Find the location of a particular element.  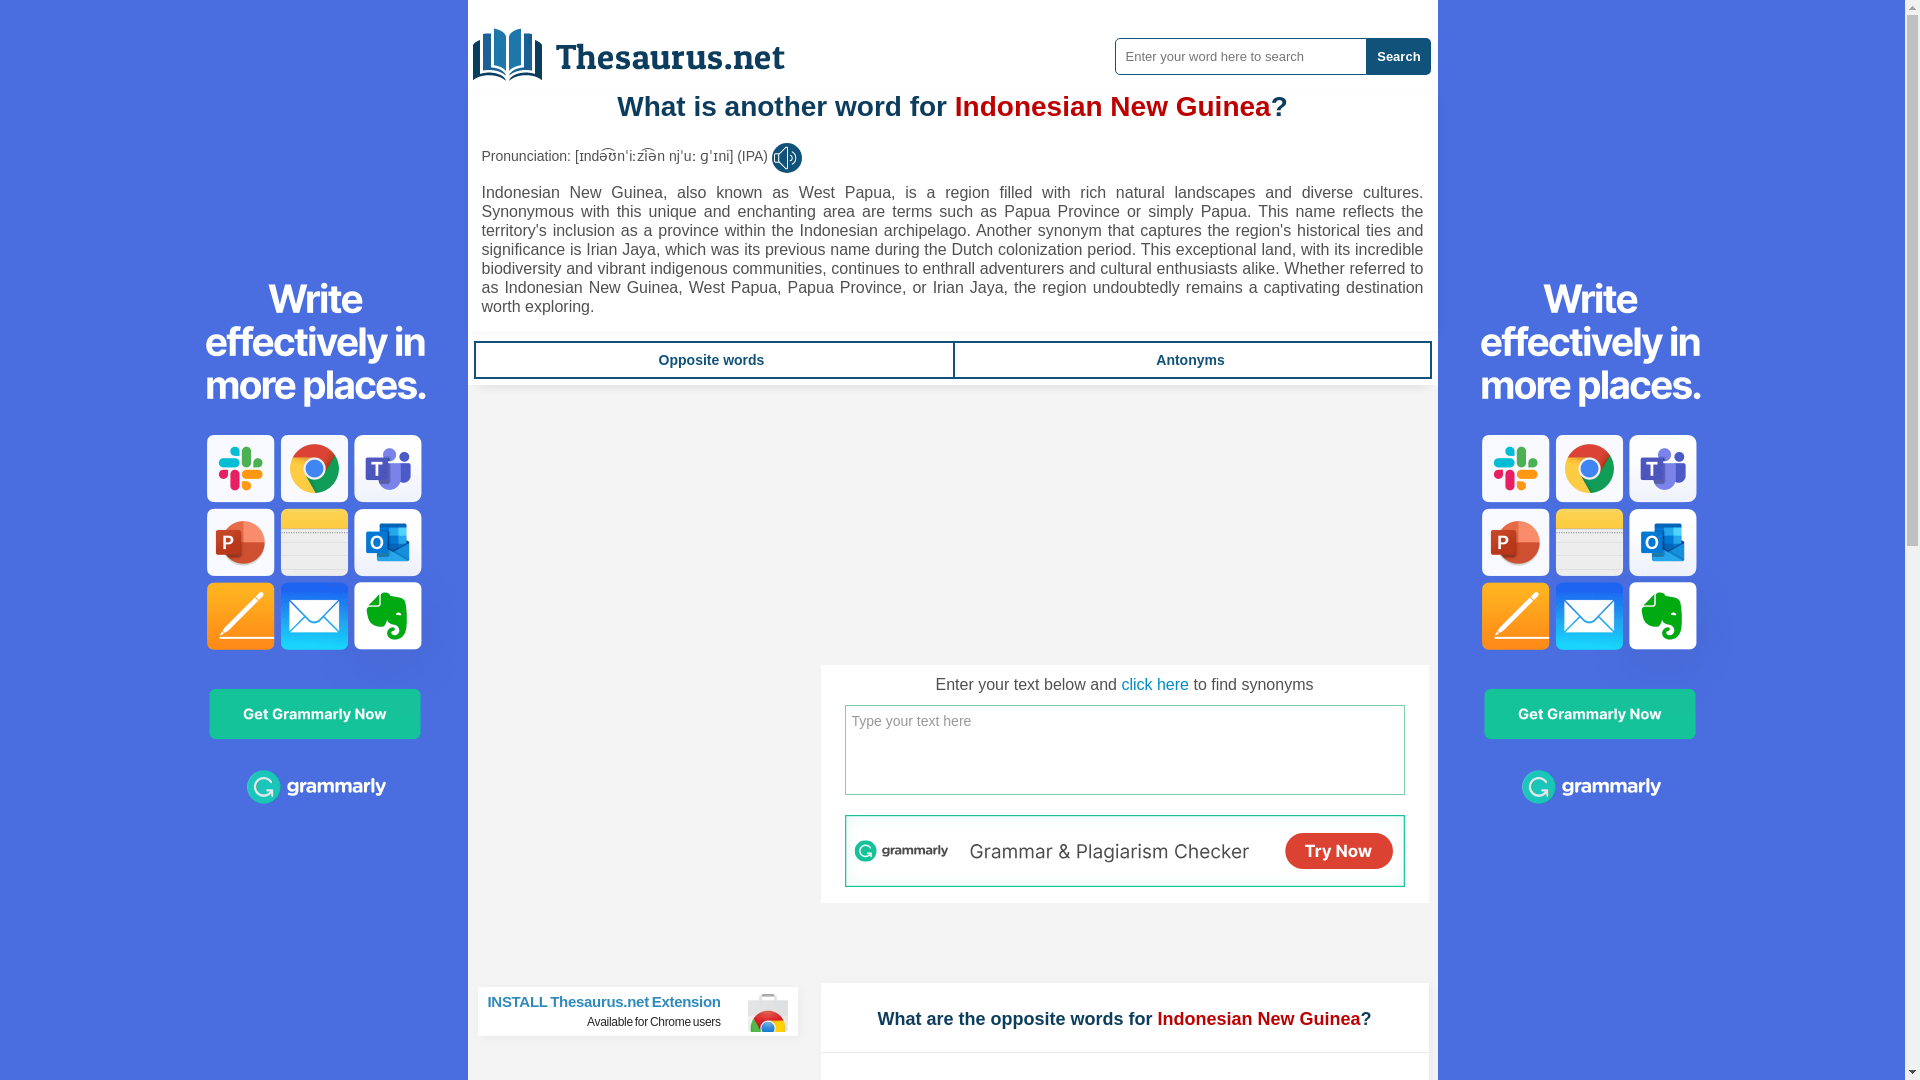

Antonyms is located at coordinates (643, 47).